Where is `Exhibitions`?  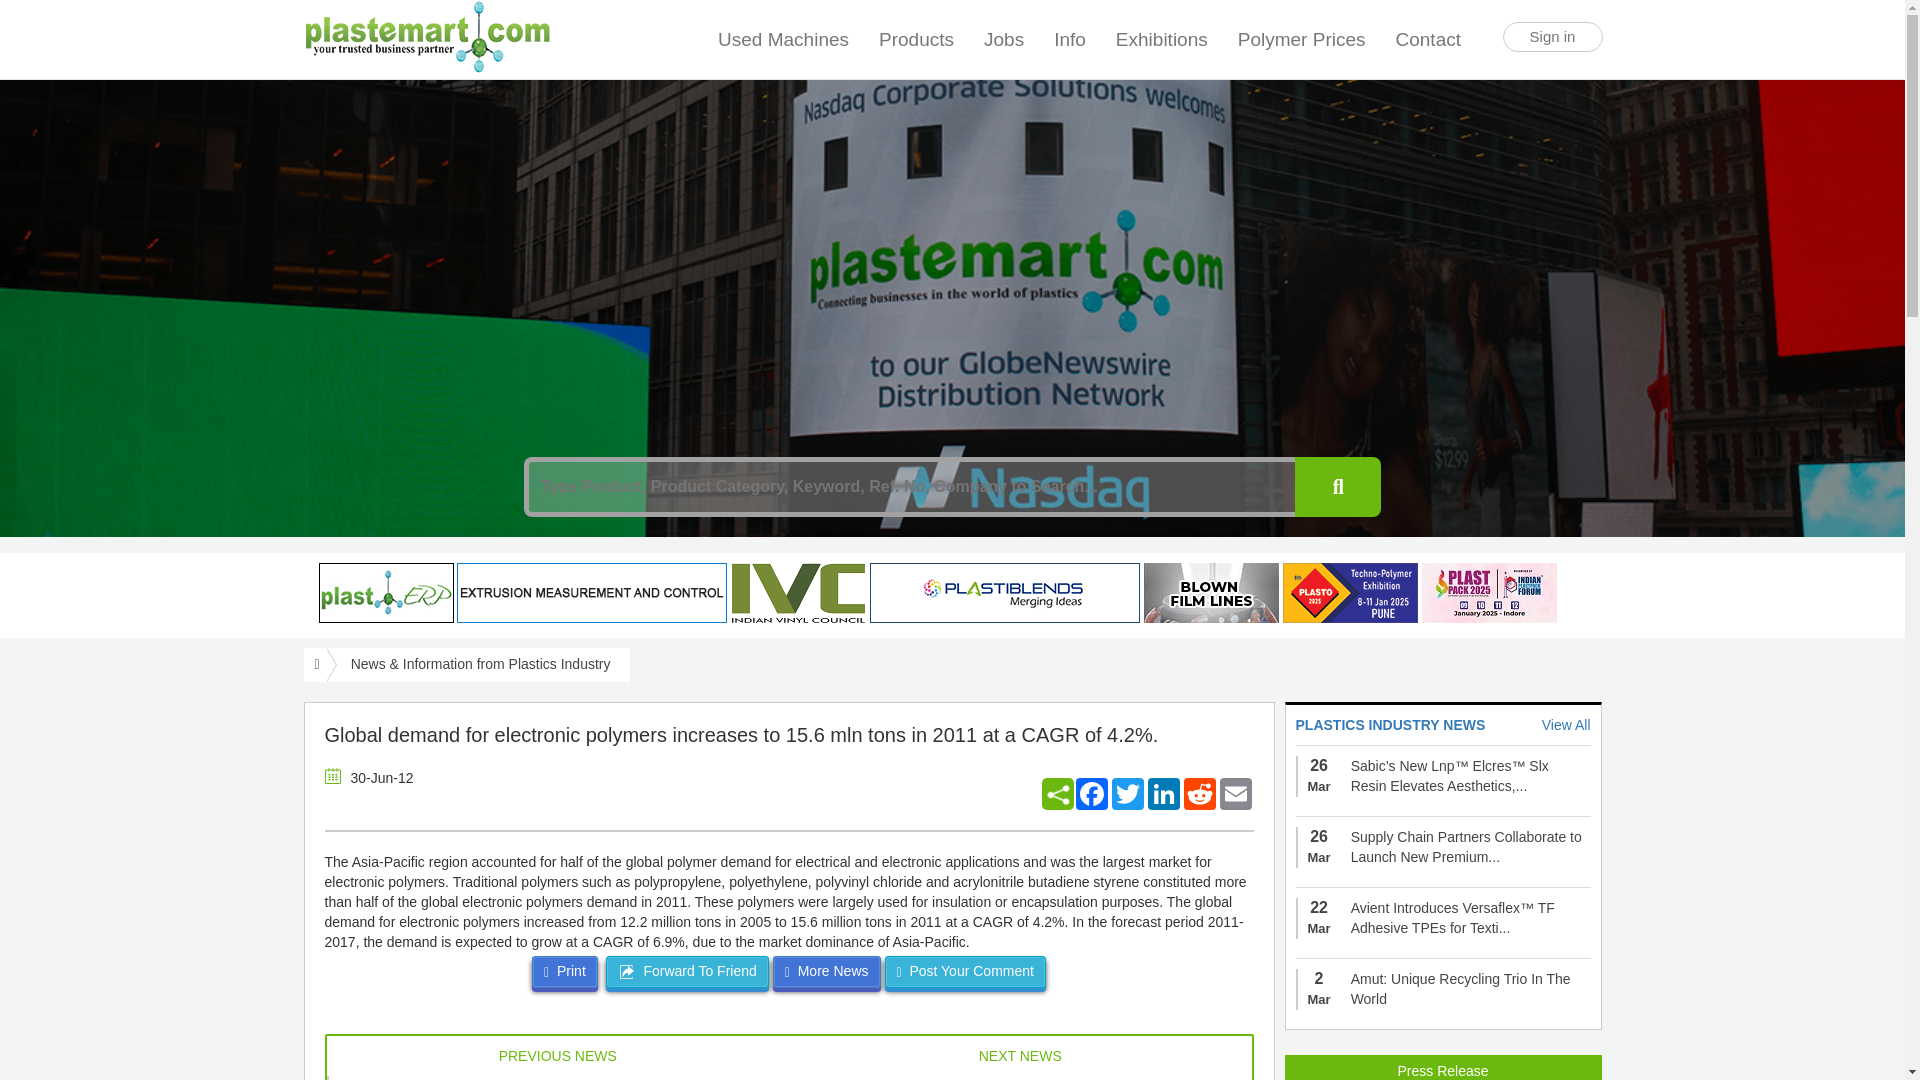
Exhibitions is located at coordinates (1162, 40).